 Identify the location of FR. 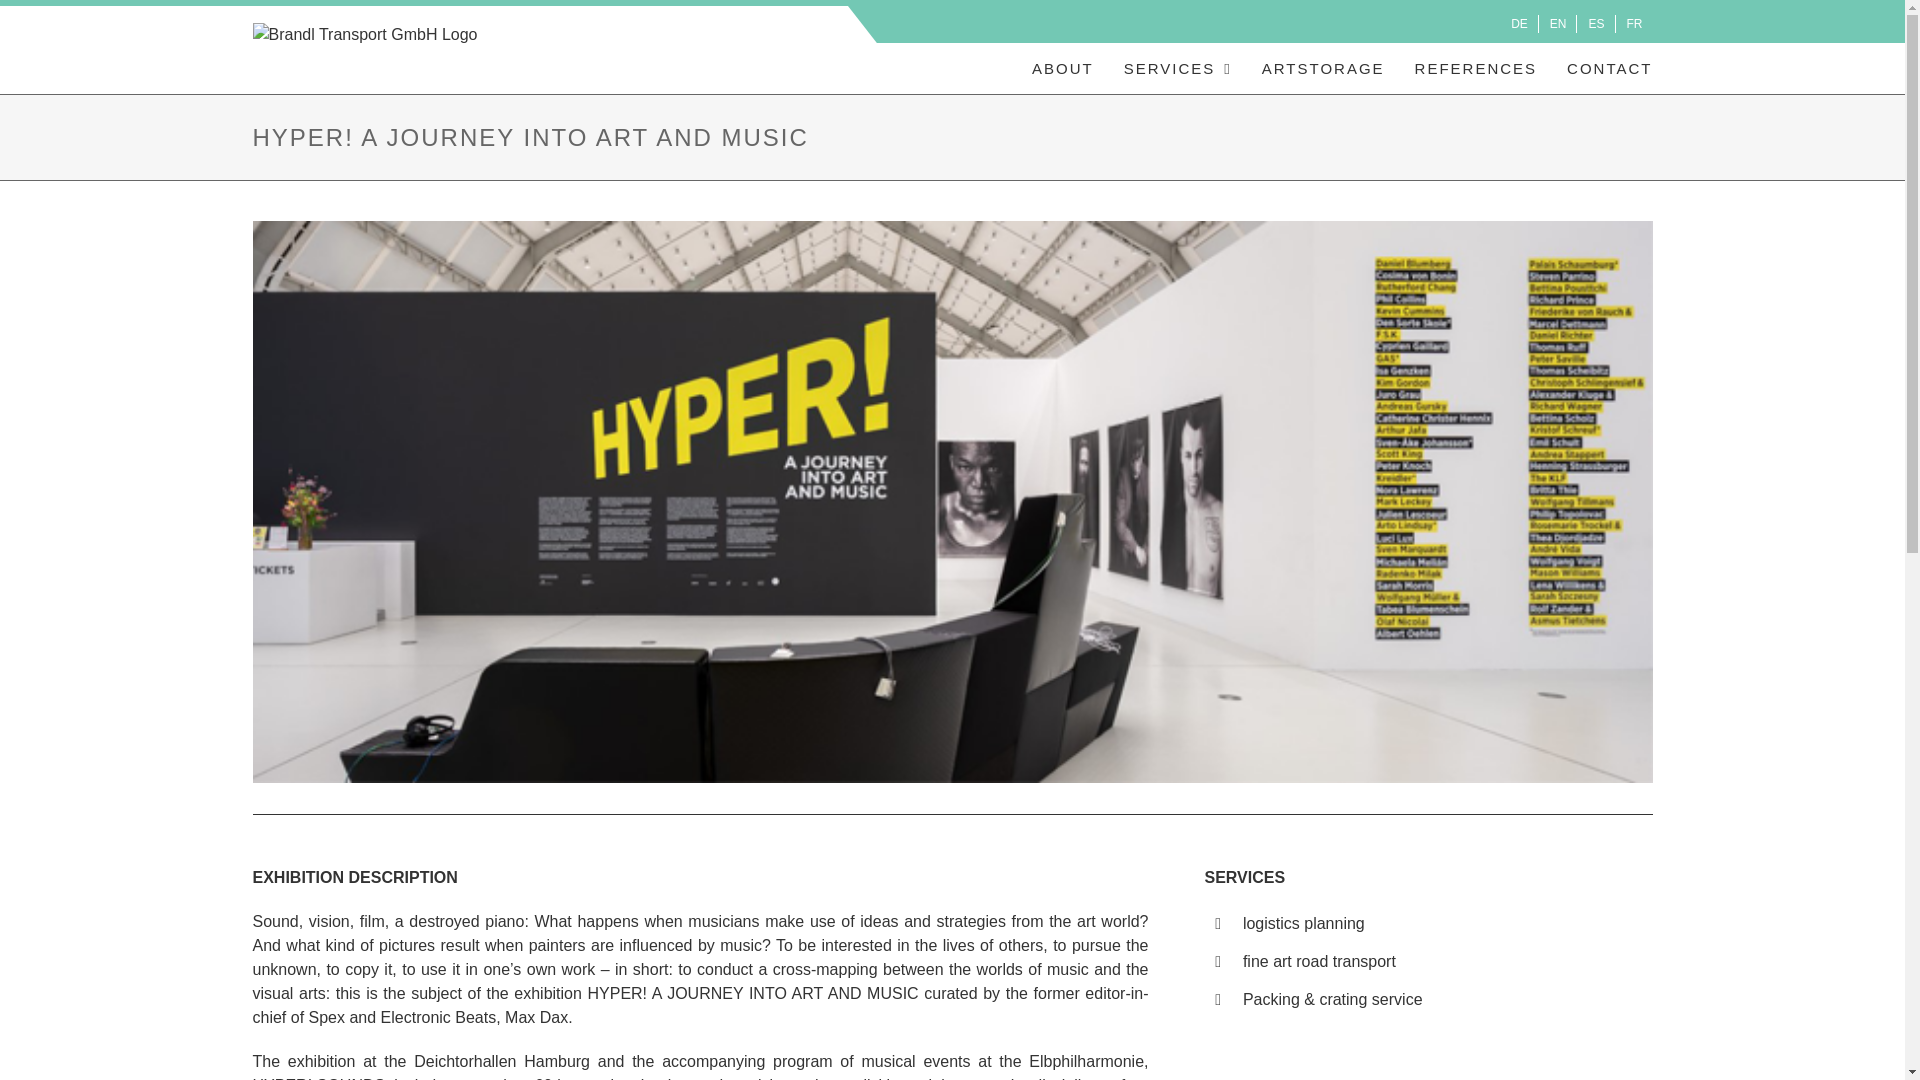
(1634, 24).